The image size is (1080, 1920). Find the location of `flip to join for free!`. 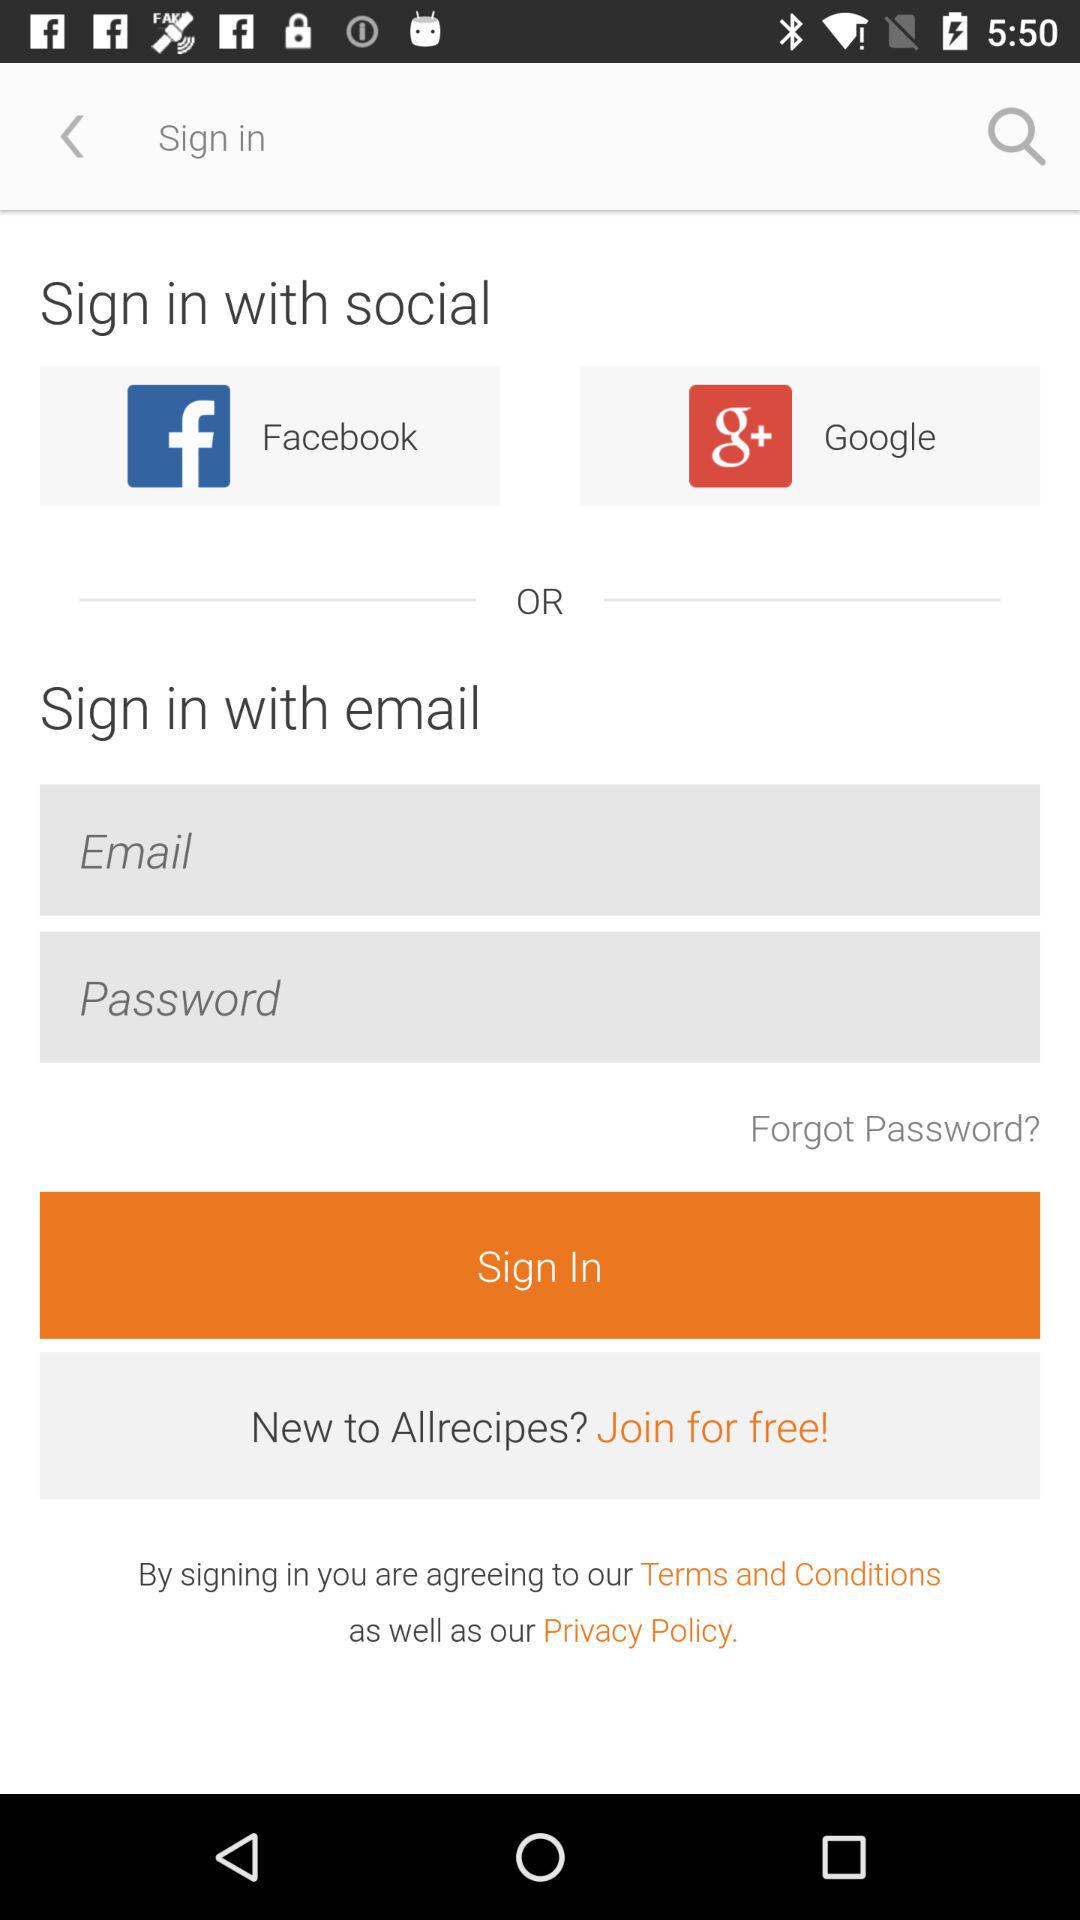

flip to join for free! is located at coordinates (712, 1426).